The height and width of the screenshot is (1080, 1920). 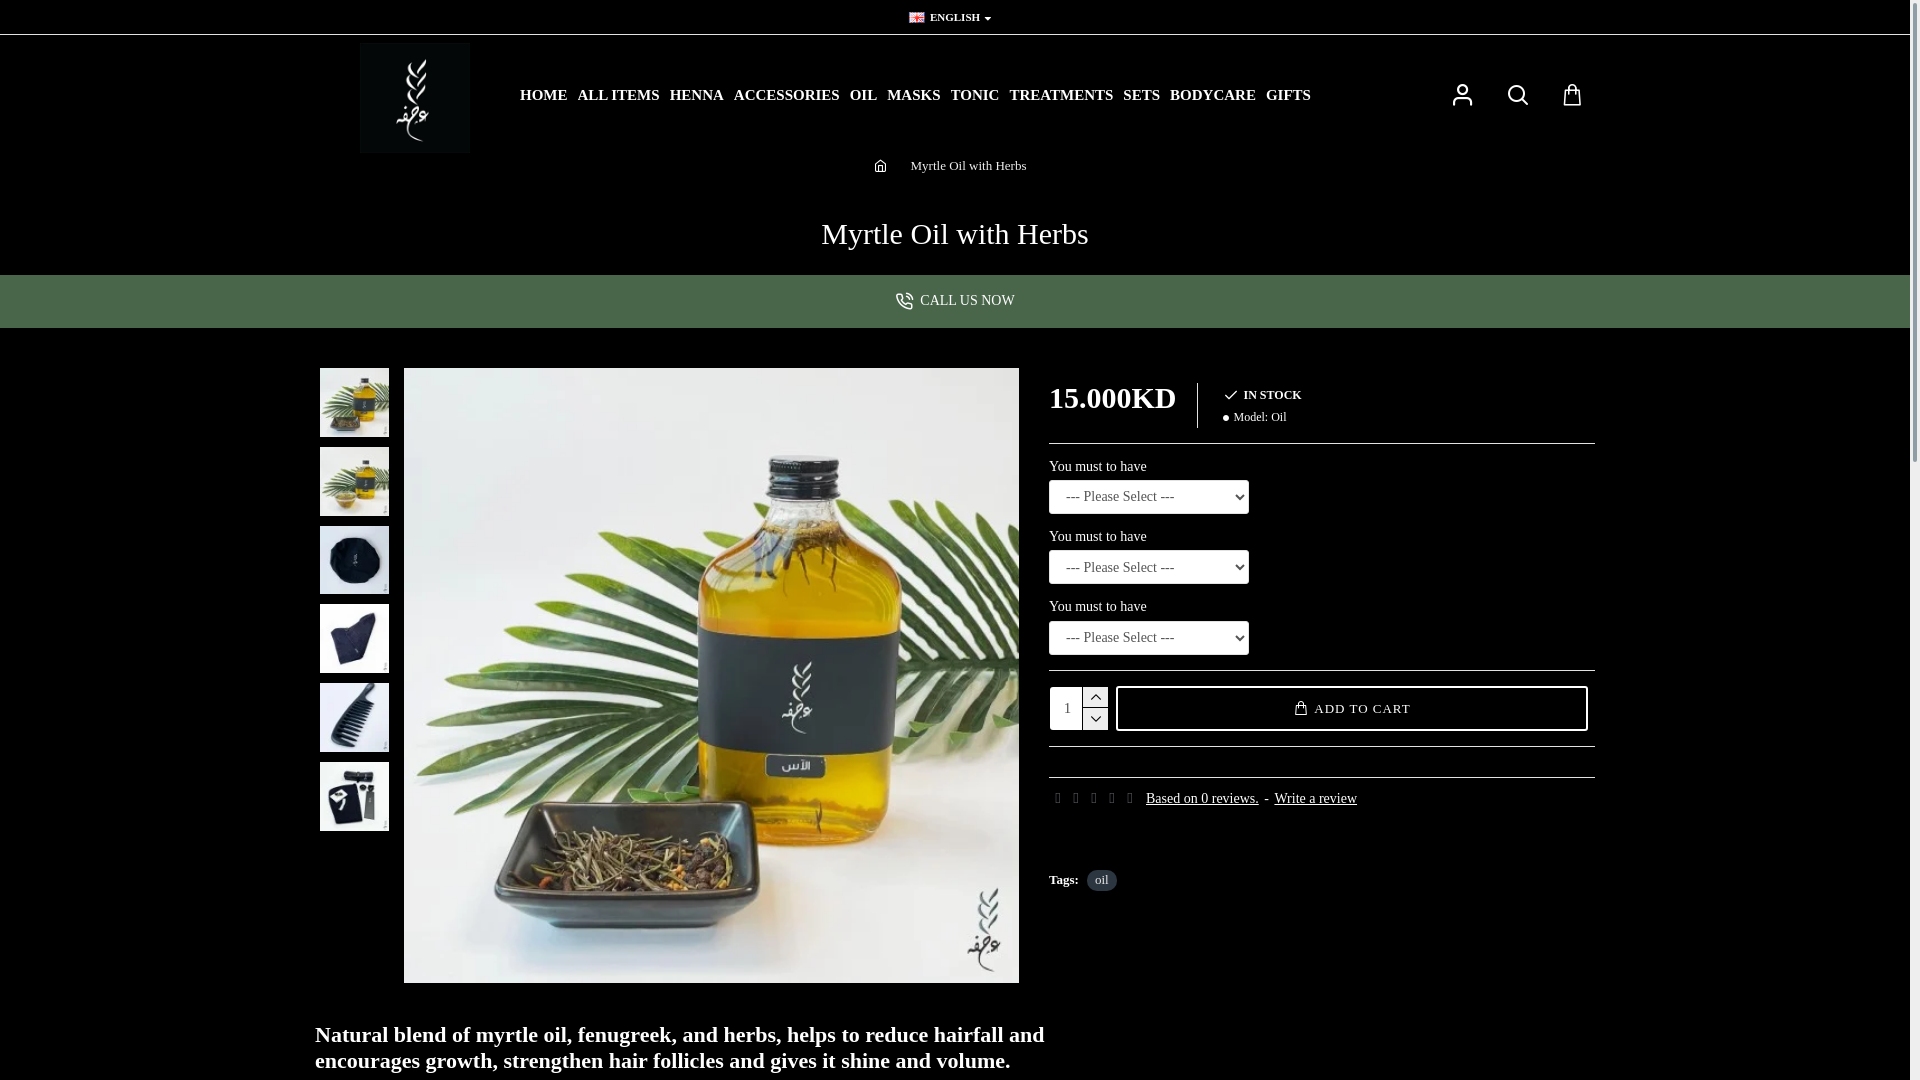 What do you see at coordinates (1061, 95) in the screenshot?
I see `TREATMENTS` at bounding box center [1061, 95].